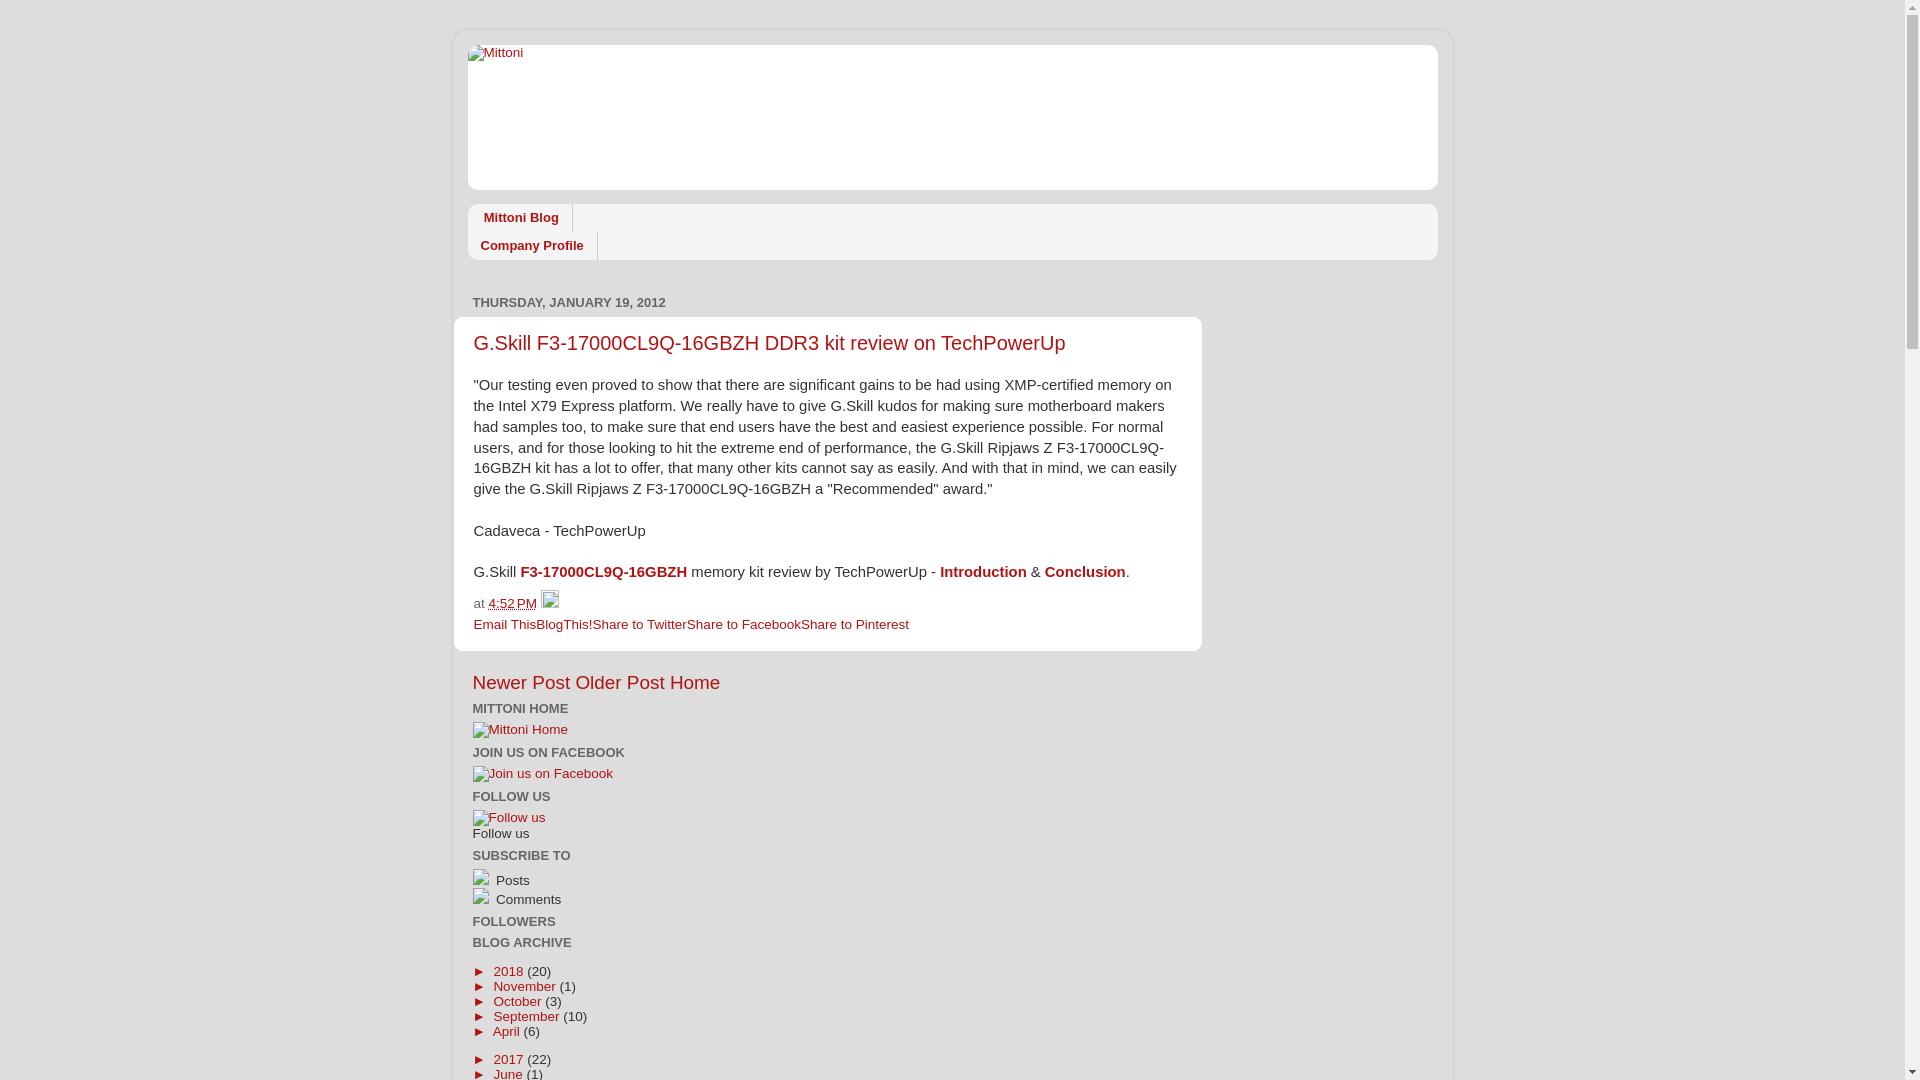  I want to click on Newer Post, so click(521, 682).